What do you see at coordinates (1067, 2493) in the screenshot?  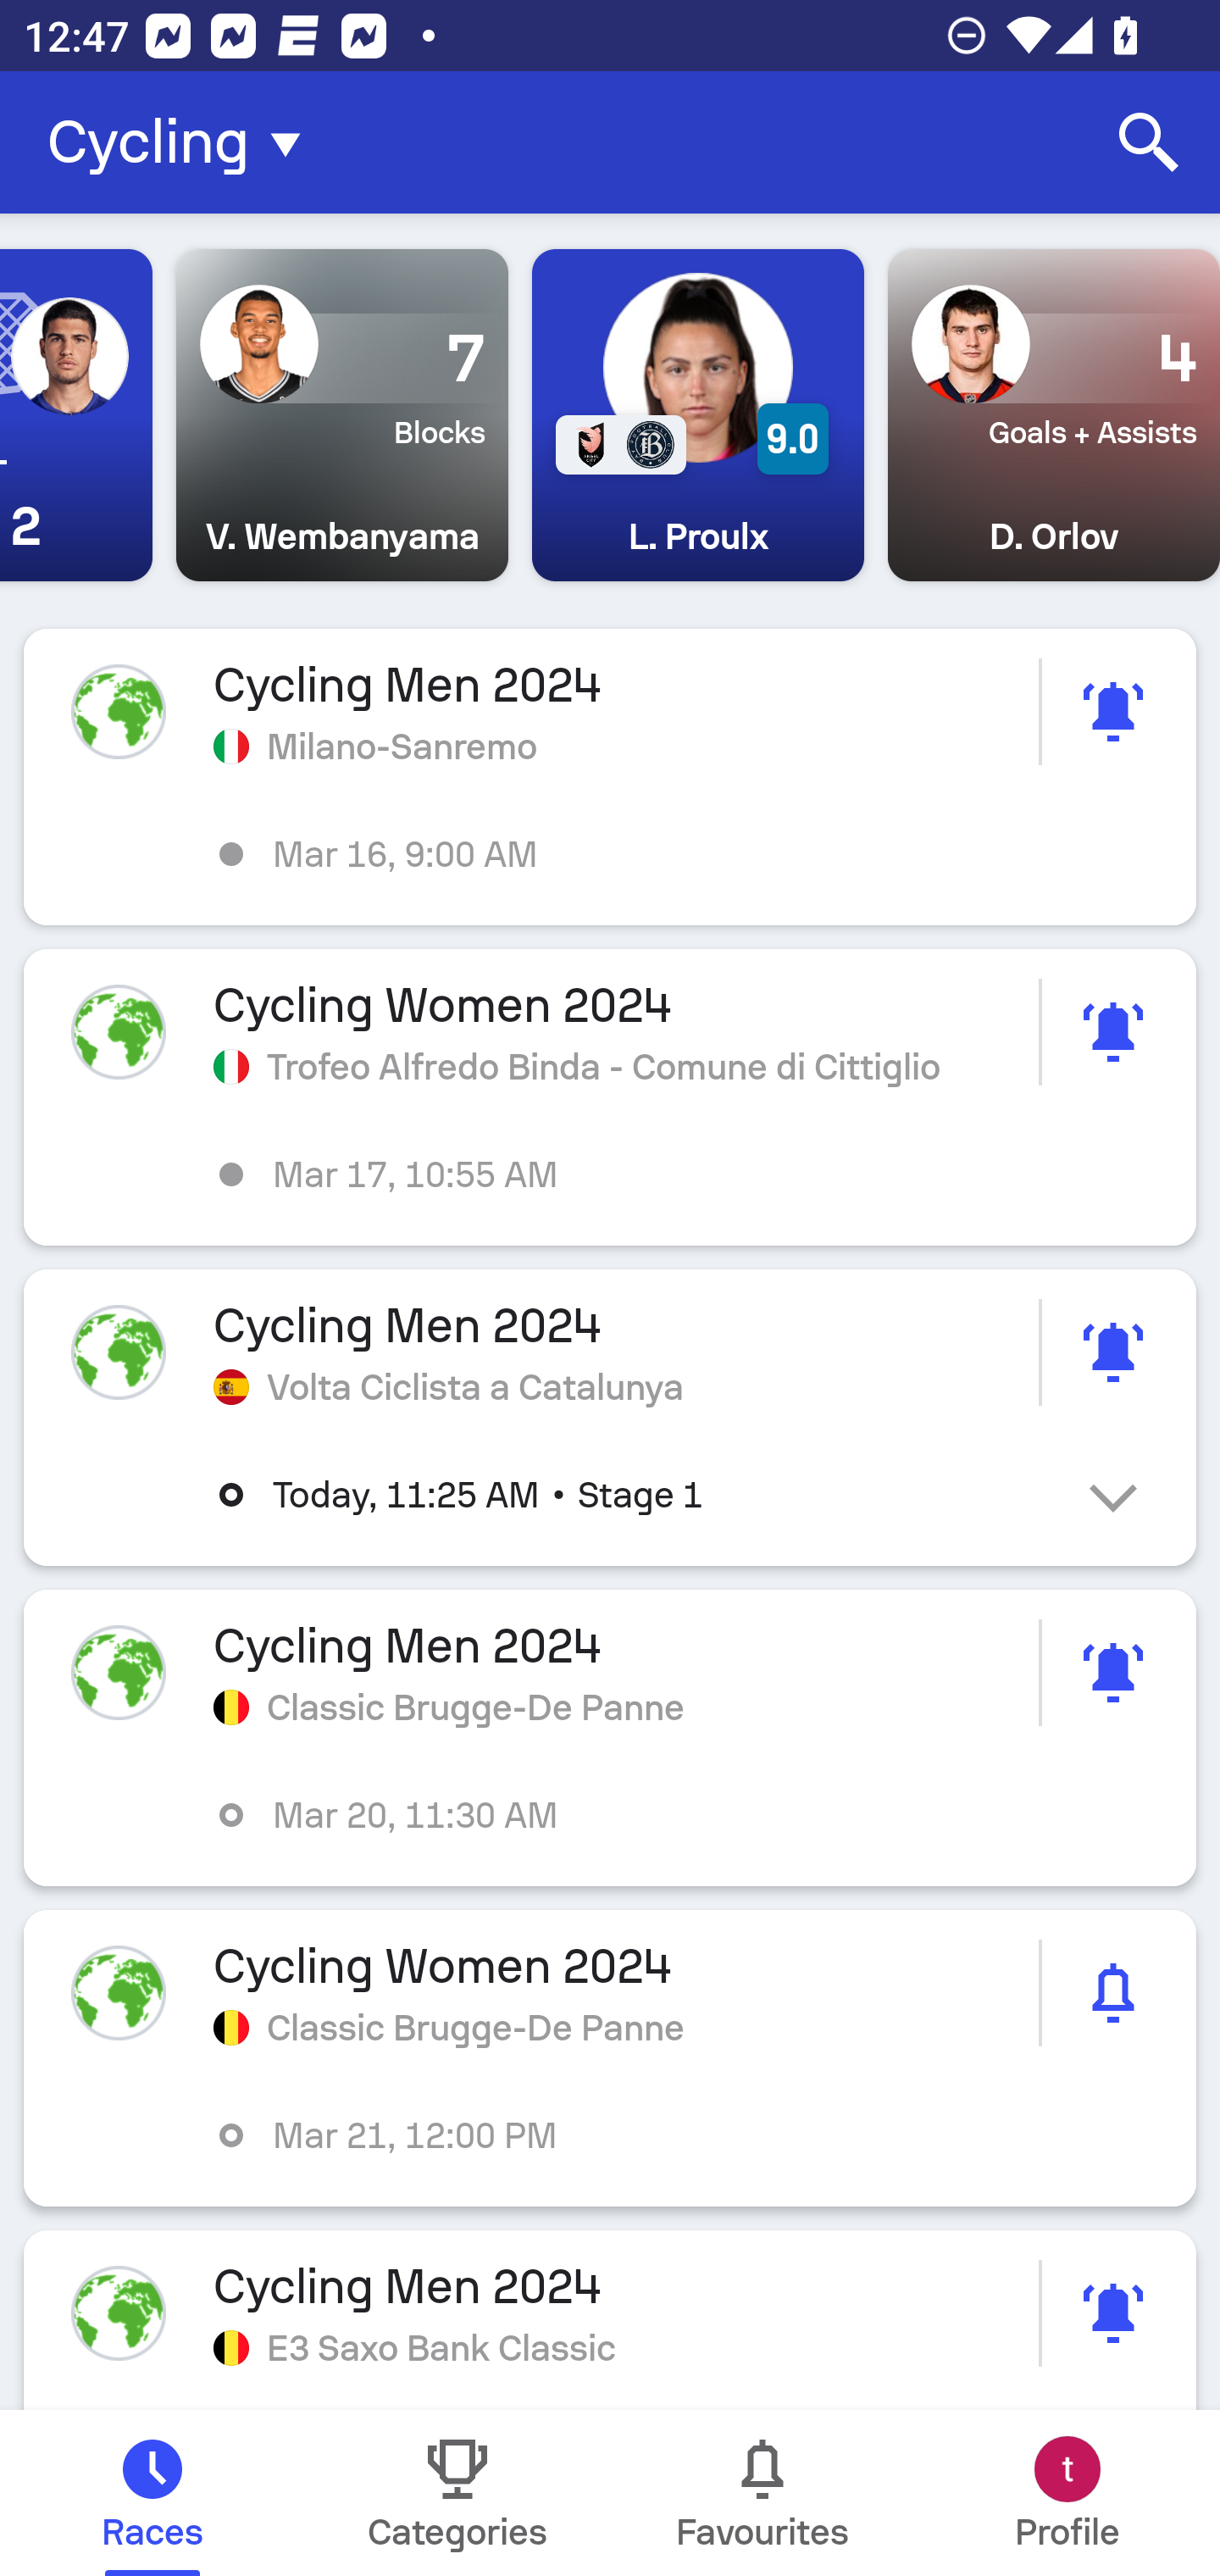 I see `Profile` at bounding box center [1067, 2493].